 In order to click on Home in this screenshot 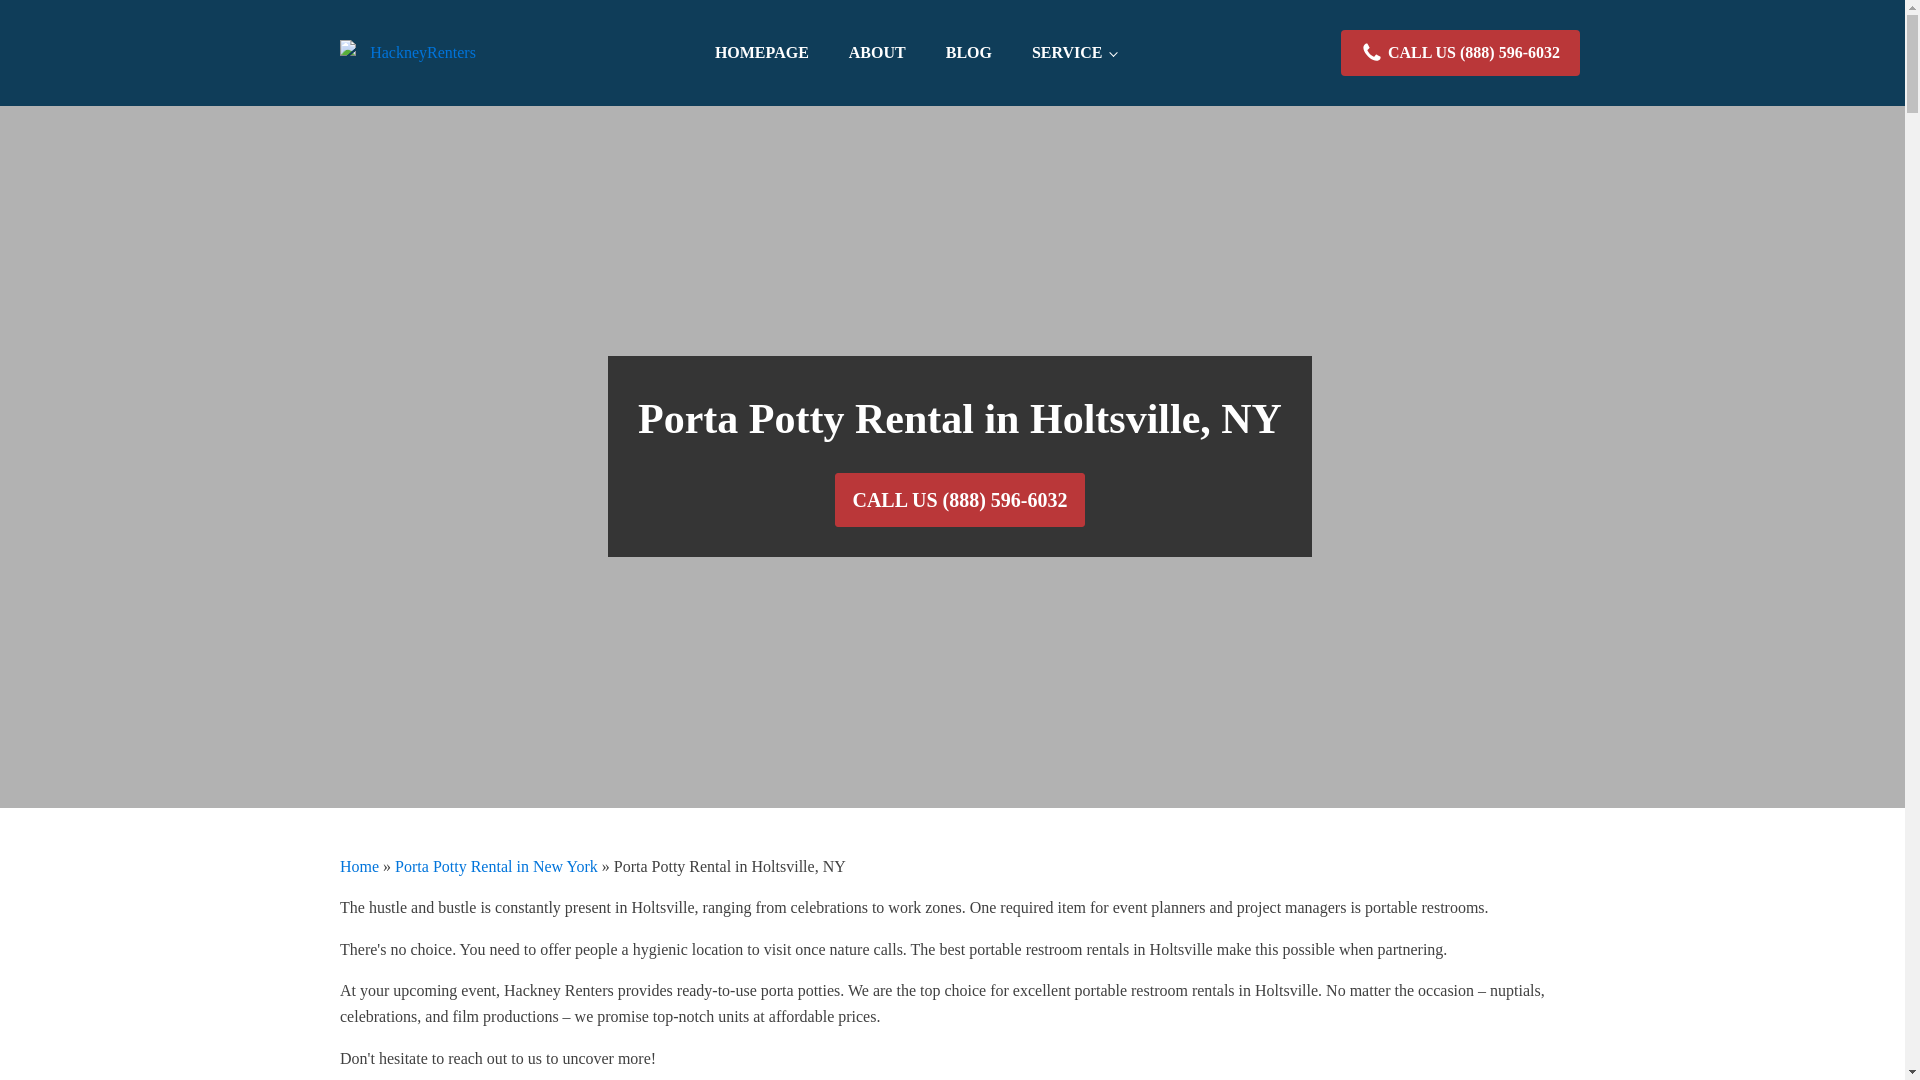, I will do `click(358, 866)`.